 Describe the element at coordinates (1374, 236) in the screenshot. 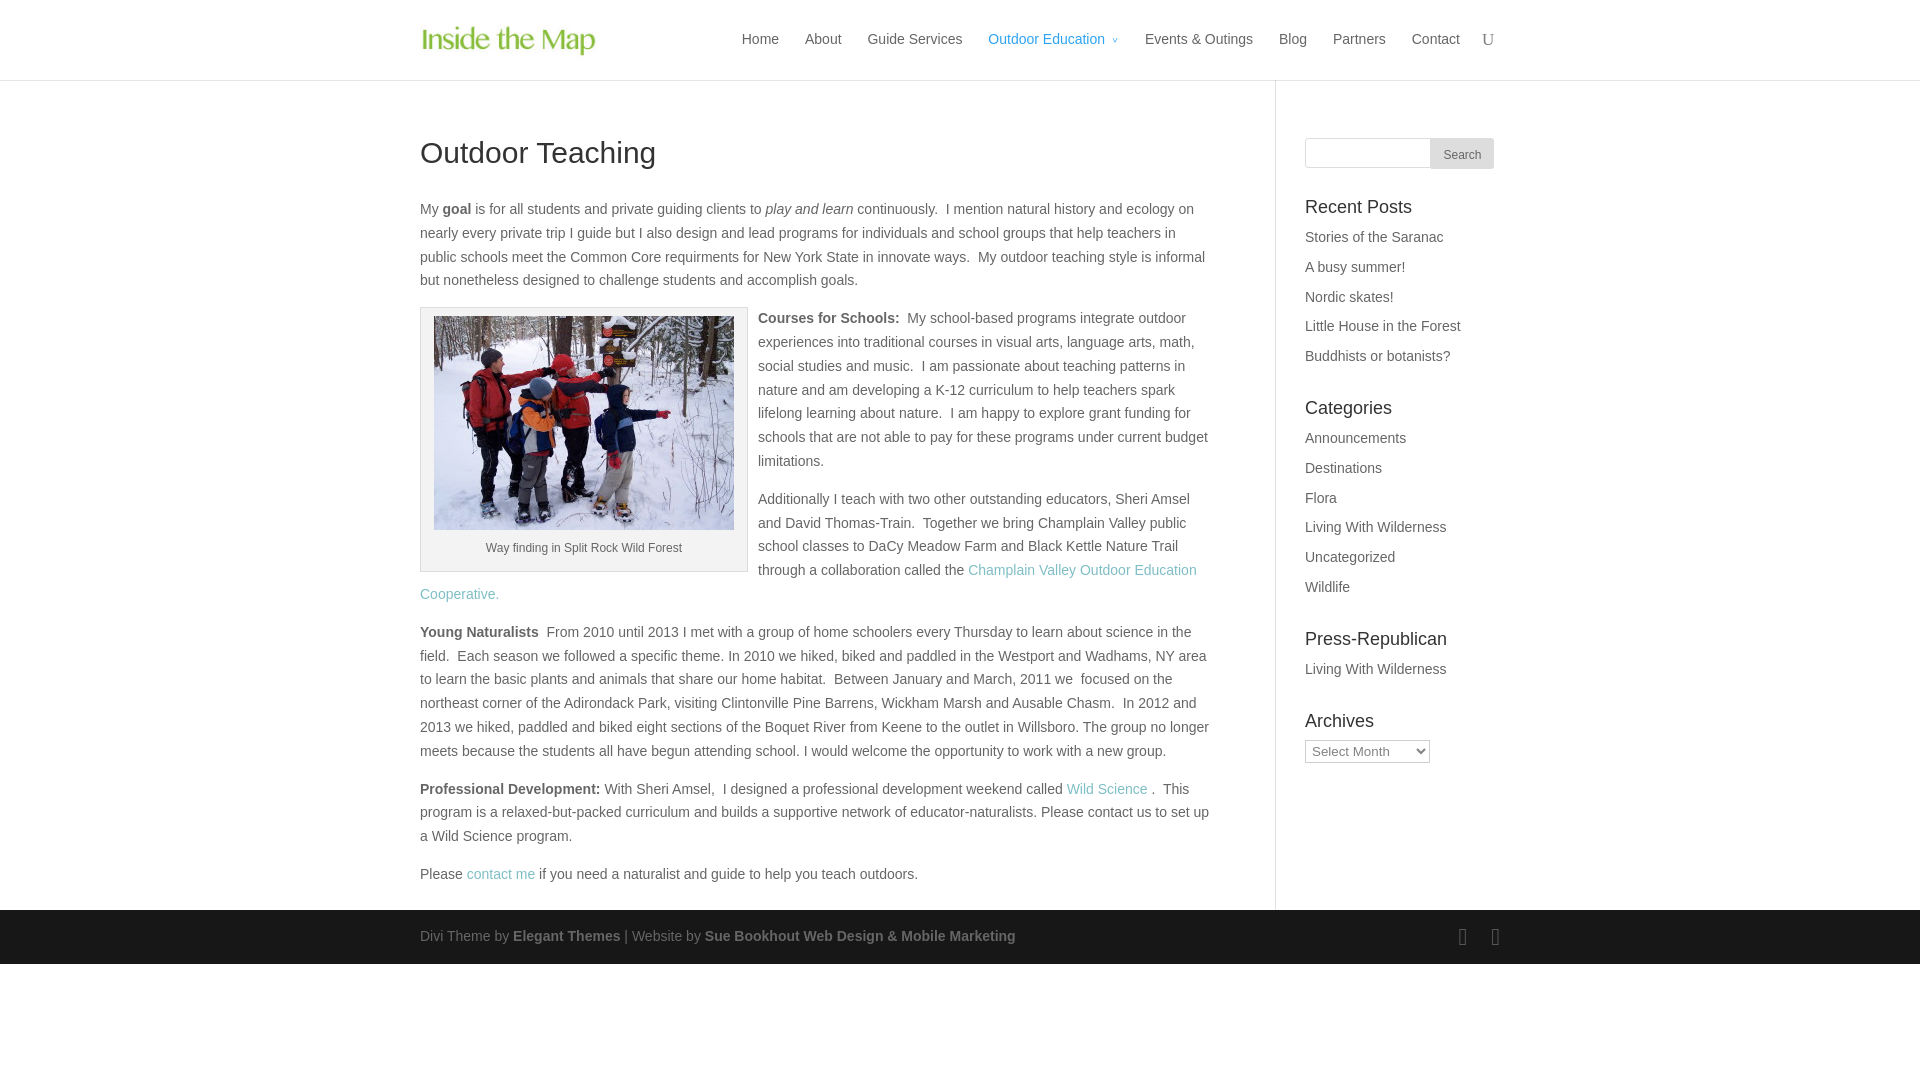

I see `Stories of the Saranac` at that location.